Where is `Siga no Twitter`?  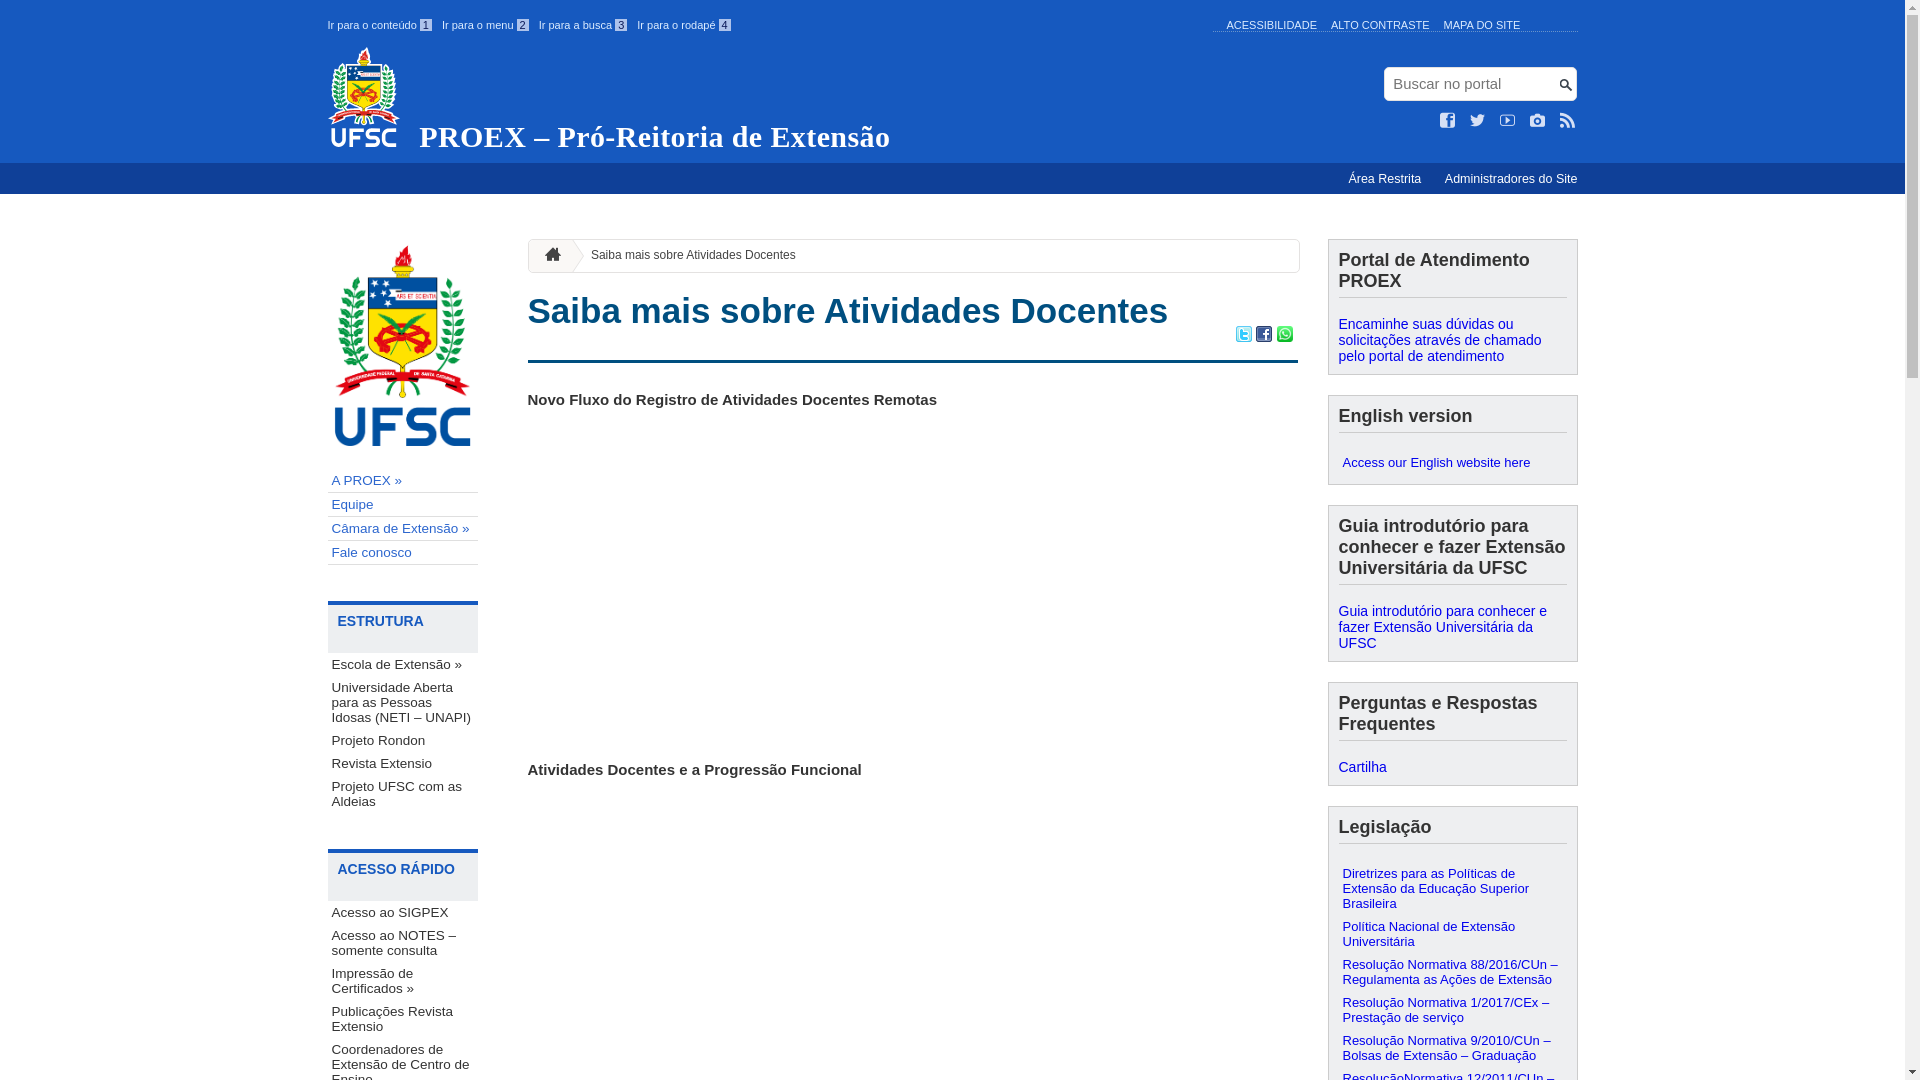
Siga no Twitter is located at coordinates (1478, 121).